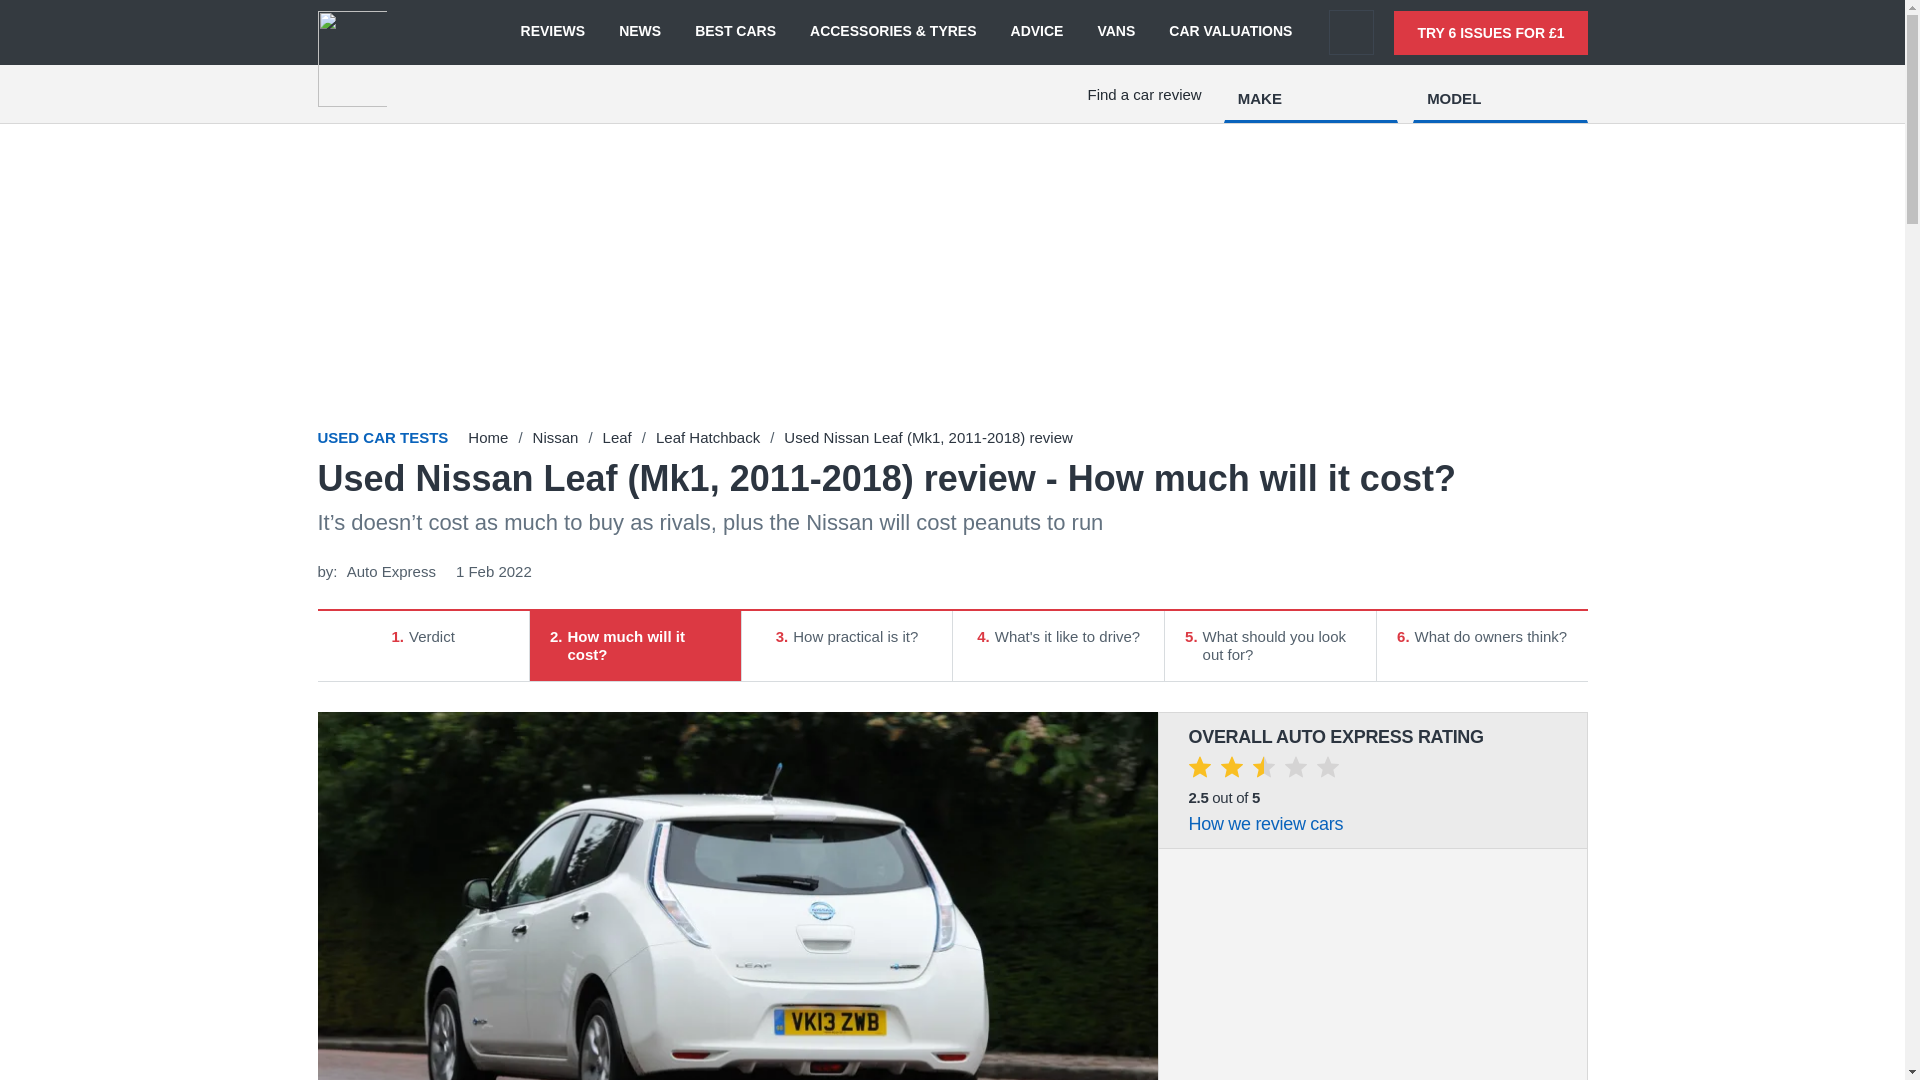  Describe the element at coordinates (1116, 32) in the screenshot. I see `VANS` at that location.